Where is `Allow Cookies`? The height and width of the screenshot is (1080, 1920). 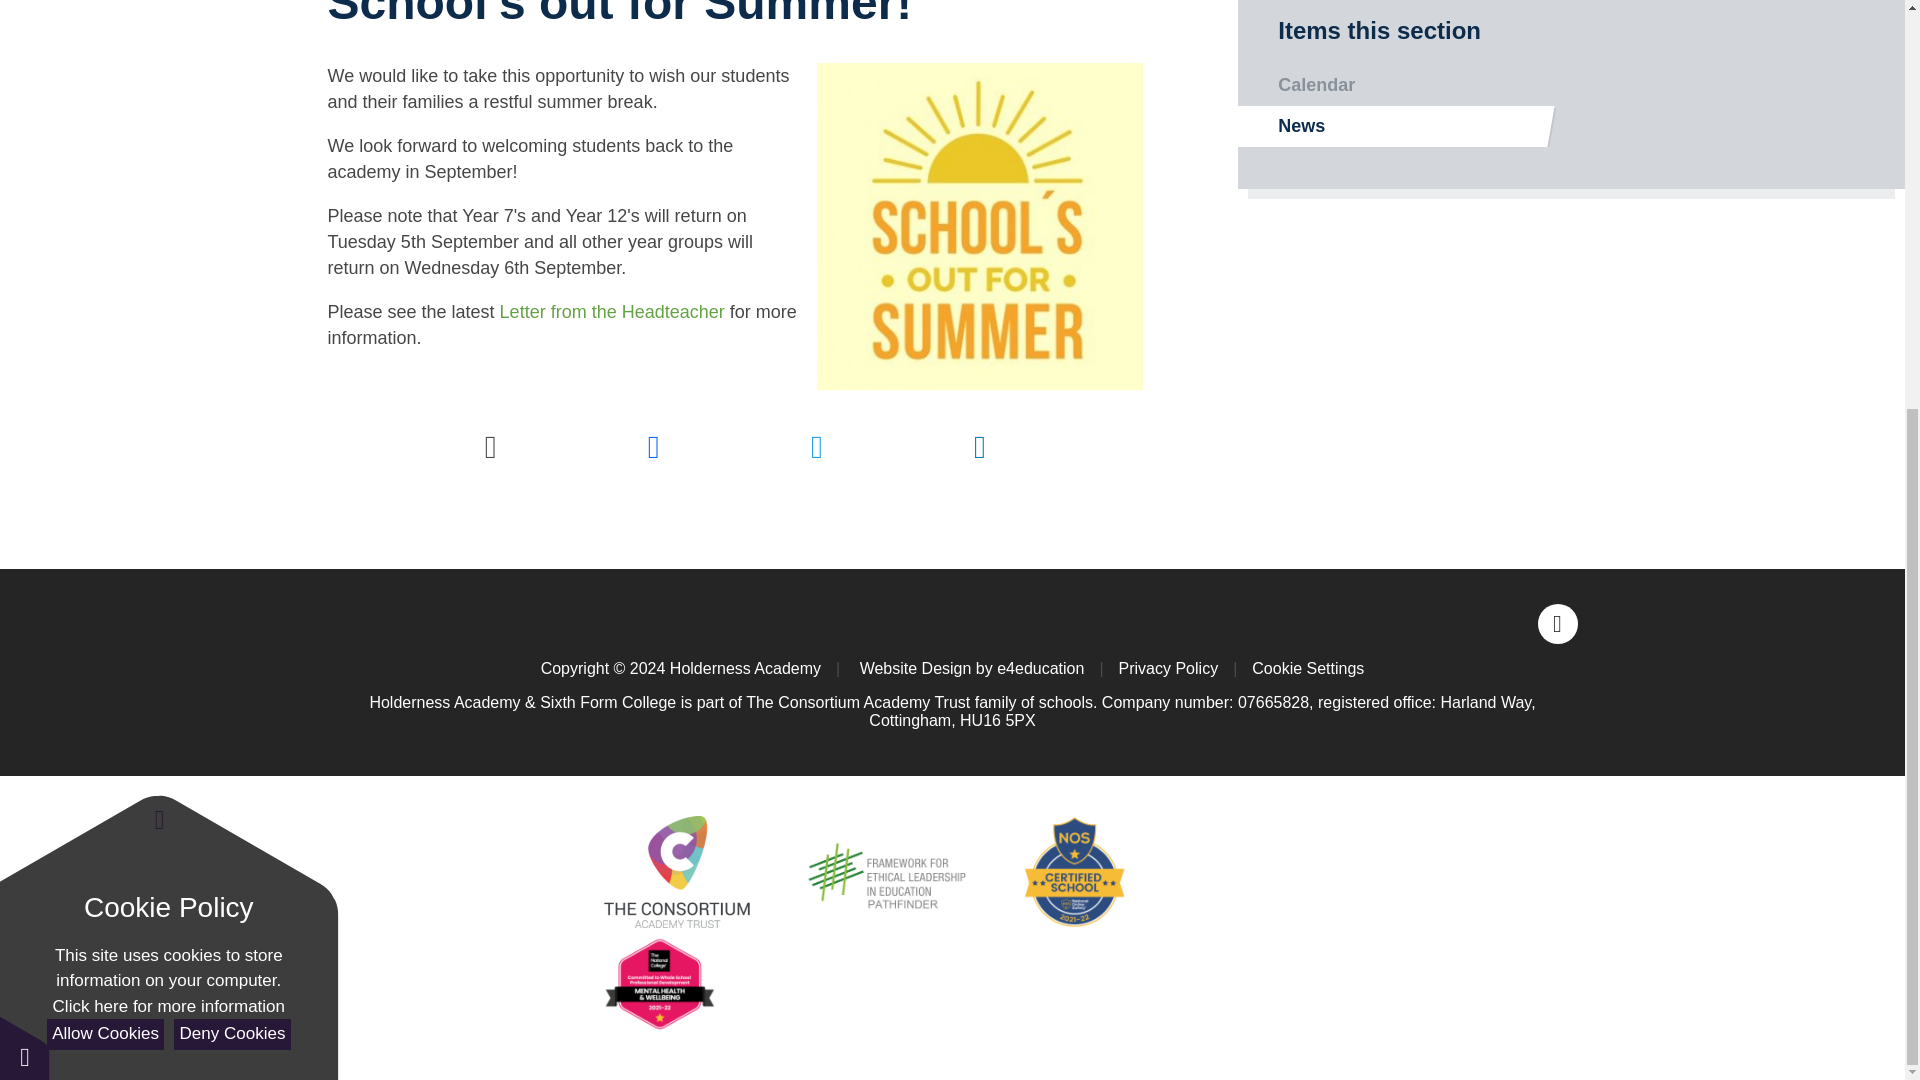
Allow Cookies is located at coordinates (104, 385).